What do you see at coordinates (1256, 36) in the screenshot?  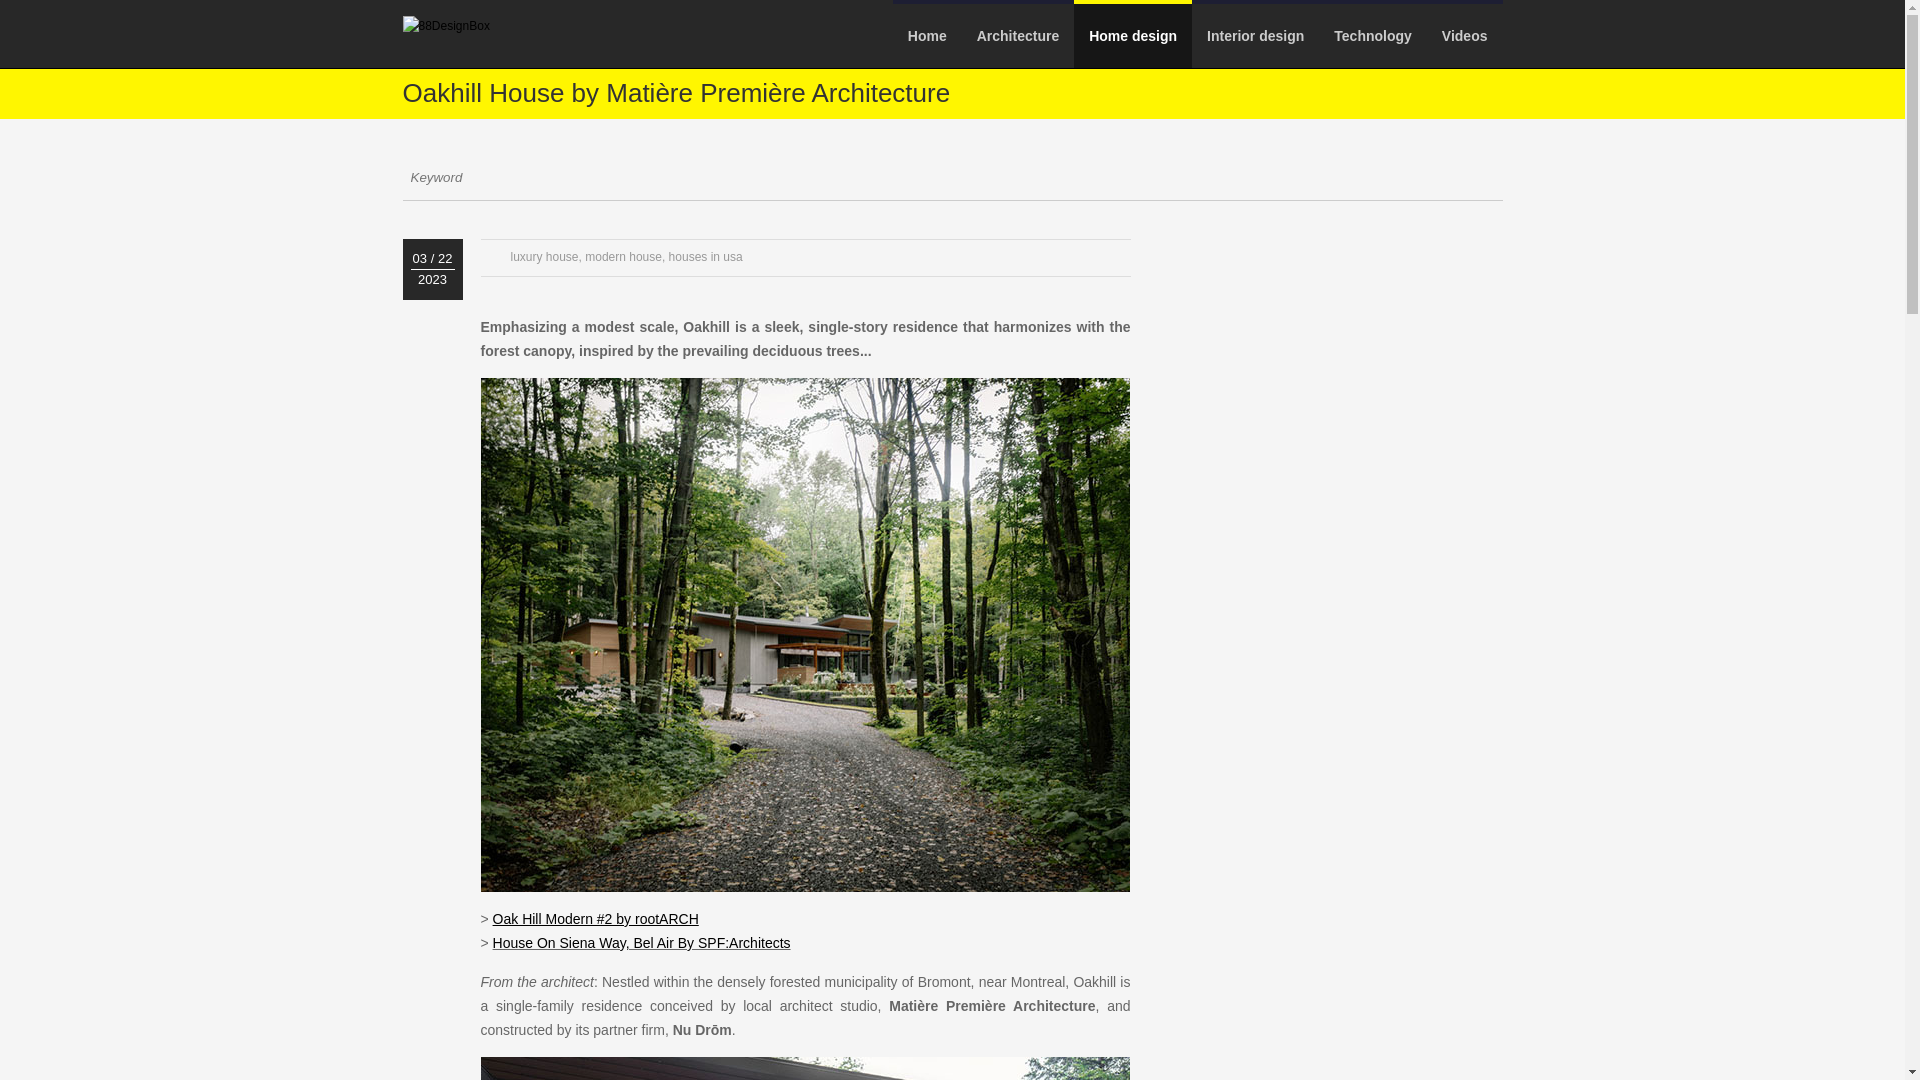 I see `Interior design` at bounding box center [1256, 36].